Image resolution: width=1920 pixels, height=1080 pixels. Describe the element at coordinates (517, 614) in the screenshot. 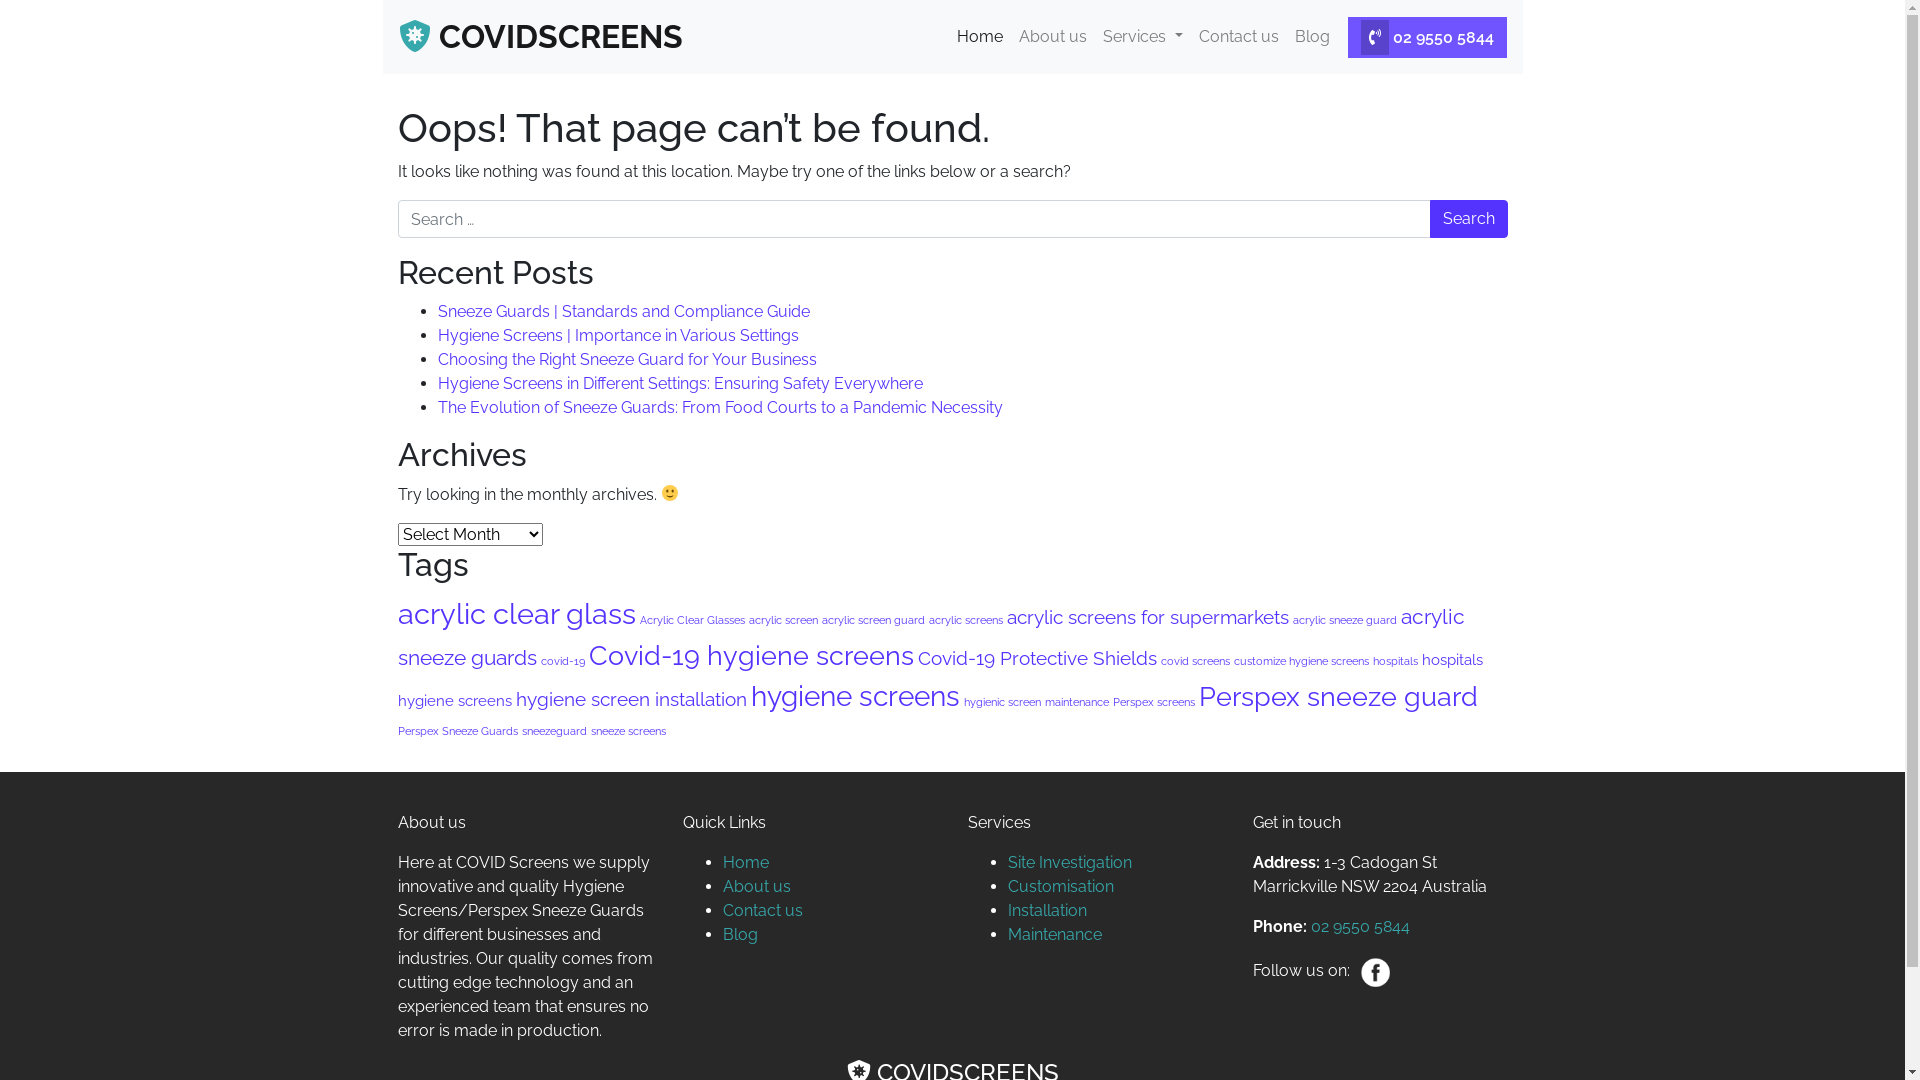

I see `acrylic clear glass` at that location.